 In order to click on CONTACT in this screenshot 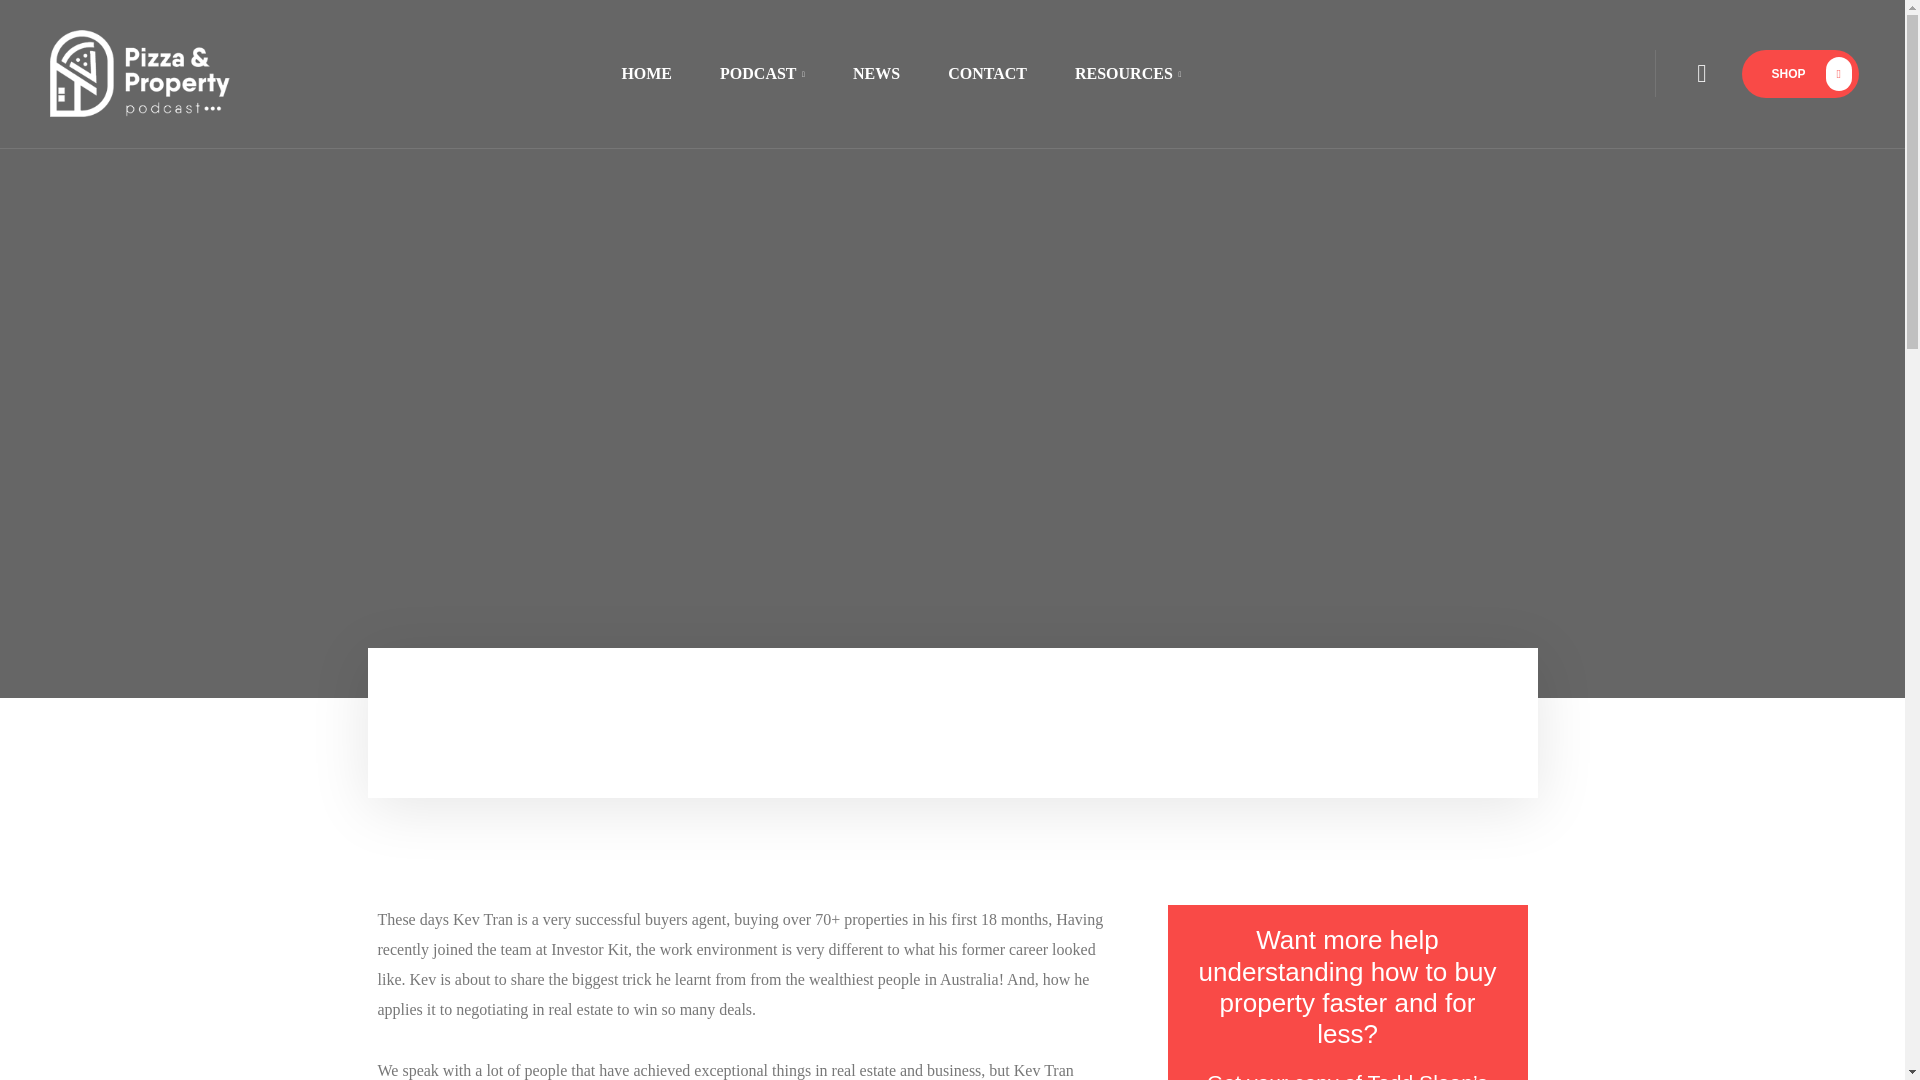, I will do `click(986, 73)`.